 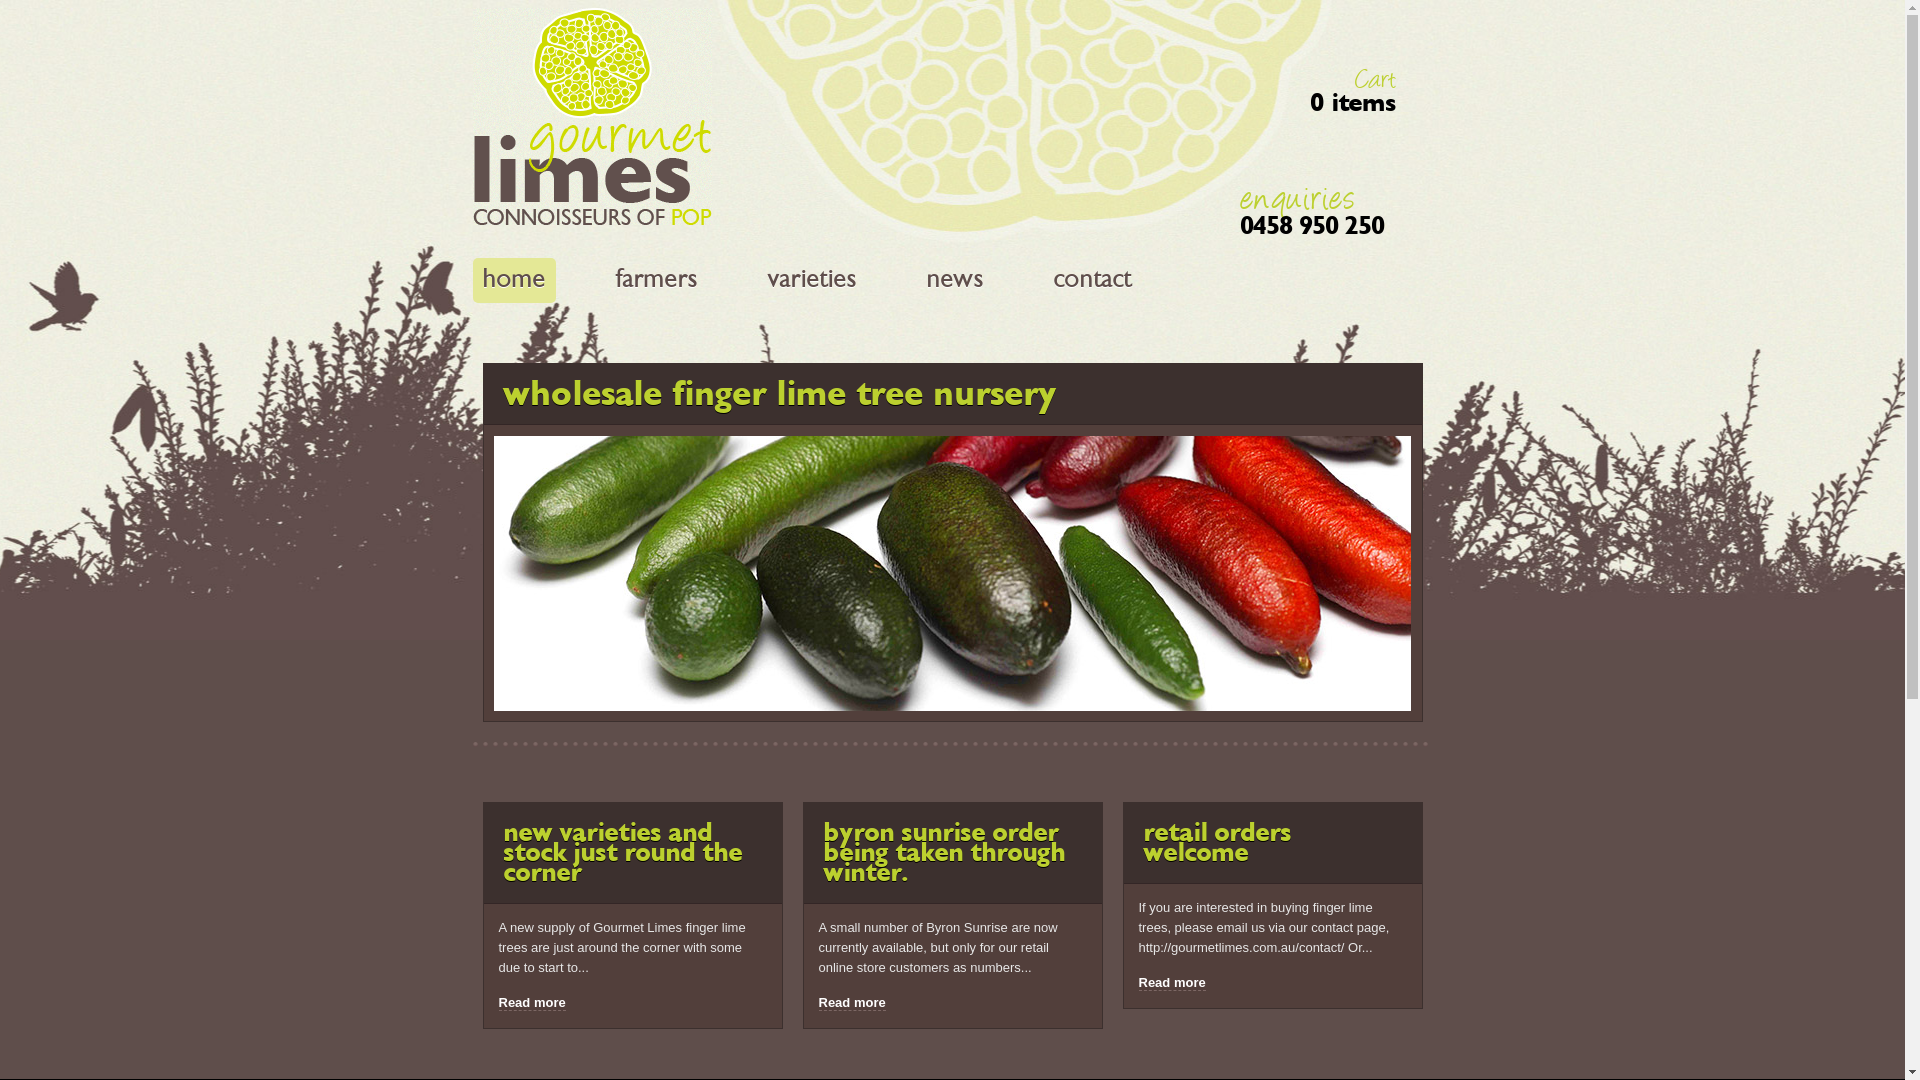 What do you see at coordinates (657, 278) in the screenshot?
I see `farmers` at bounding box center [657, 278].